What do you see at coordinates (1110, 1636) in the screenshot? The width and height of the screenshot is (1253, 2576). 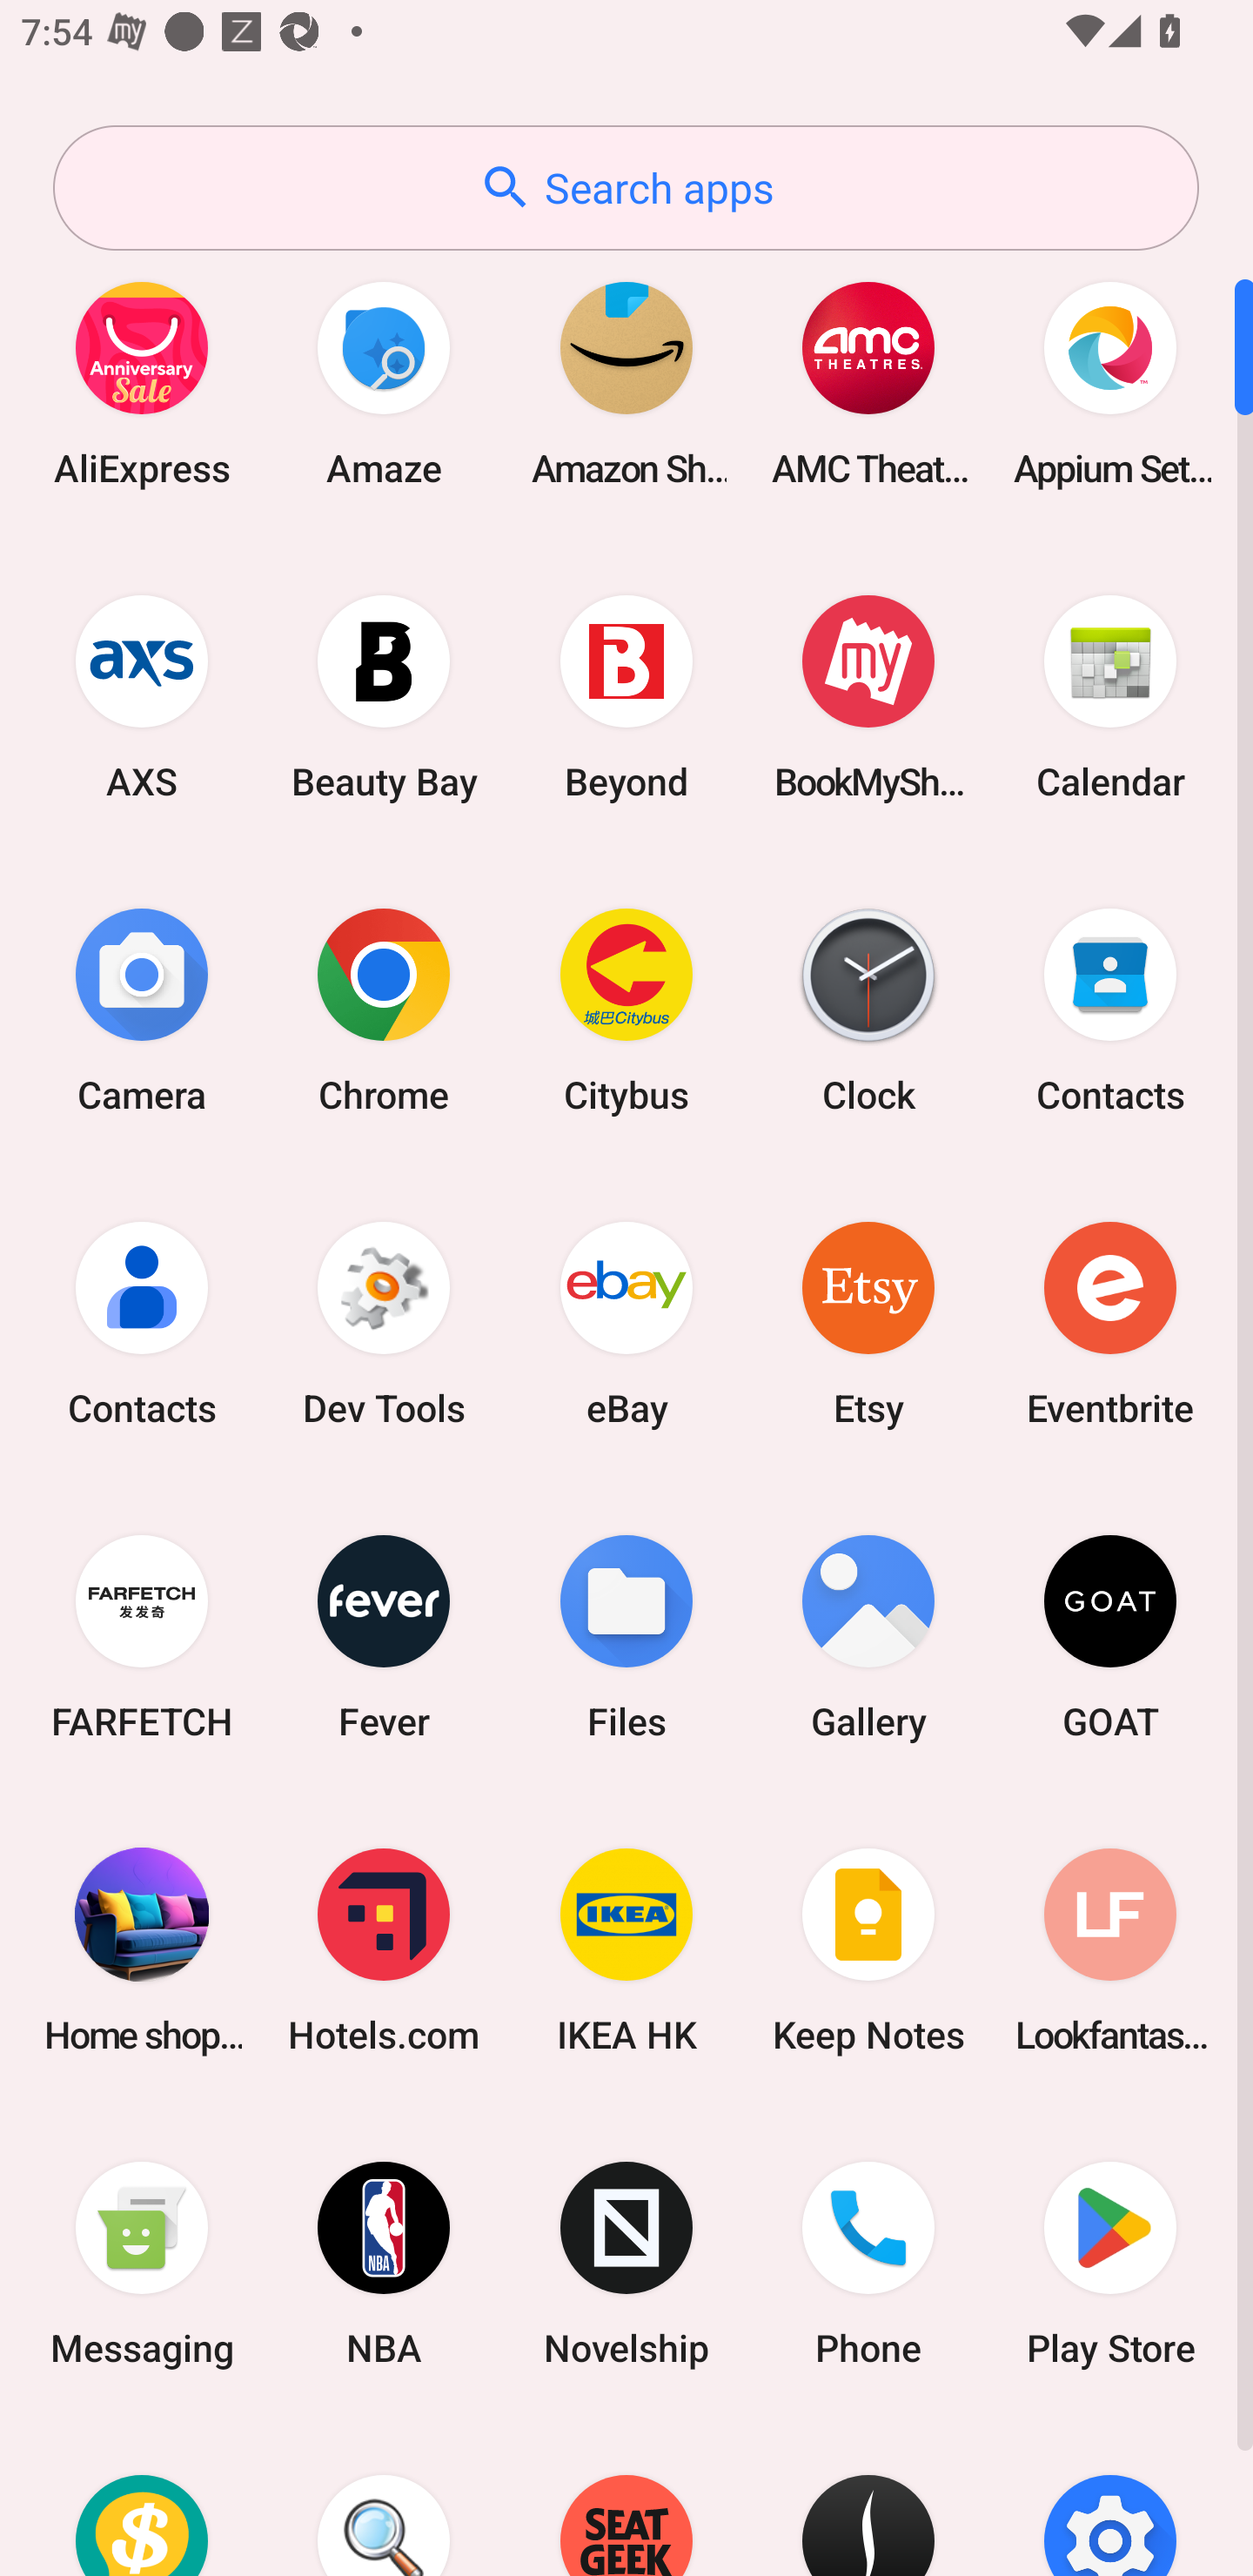 I see `GOAT` at bounding box center [1110, 1636].